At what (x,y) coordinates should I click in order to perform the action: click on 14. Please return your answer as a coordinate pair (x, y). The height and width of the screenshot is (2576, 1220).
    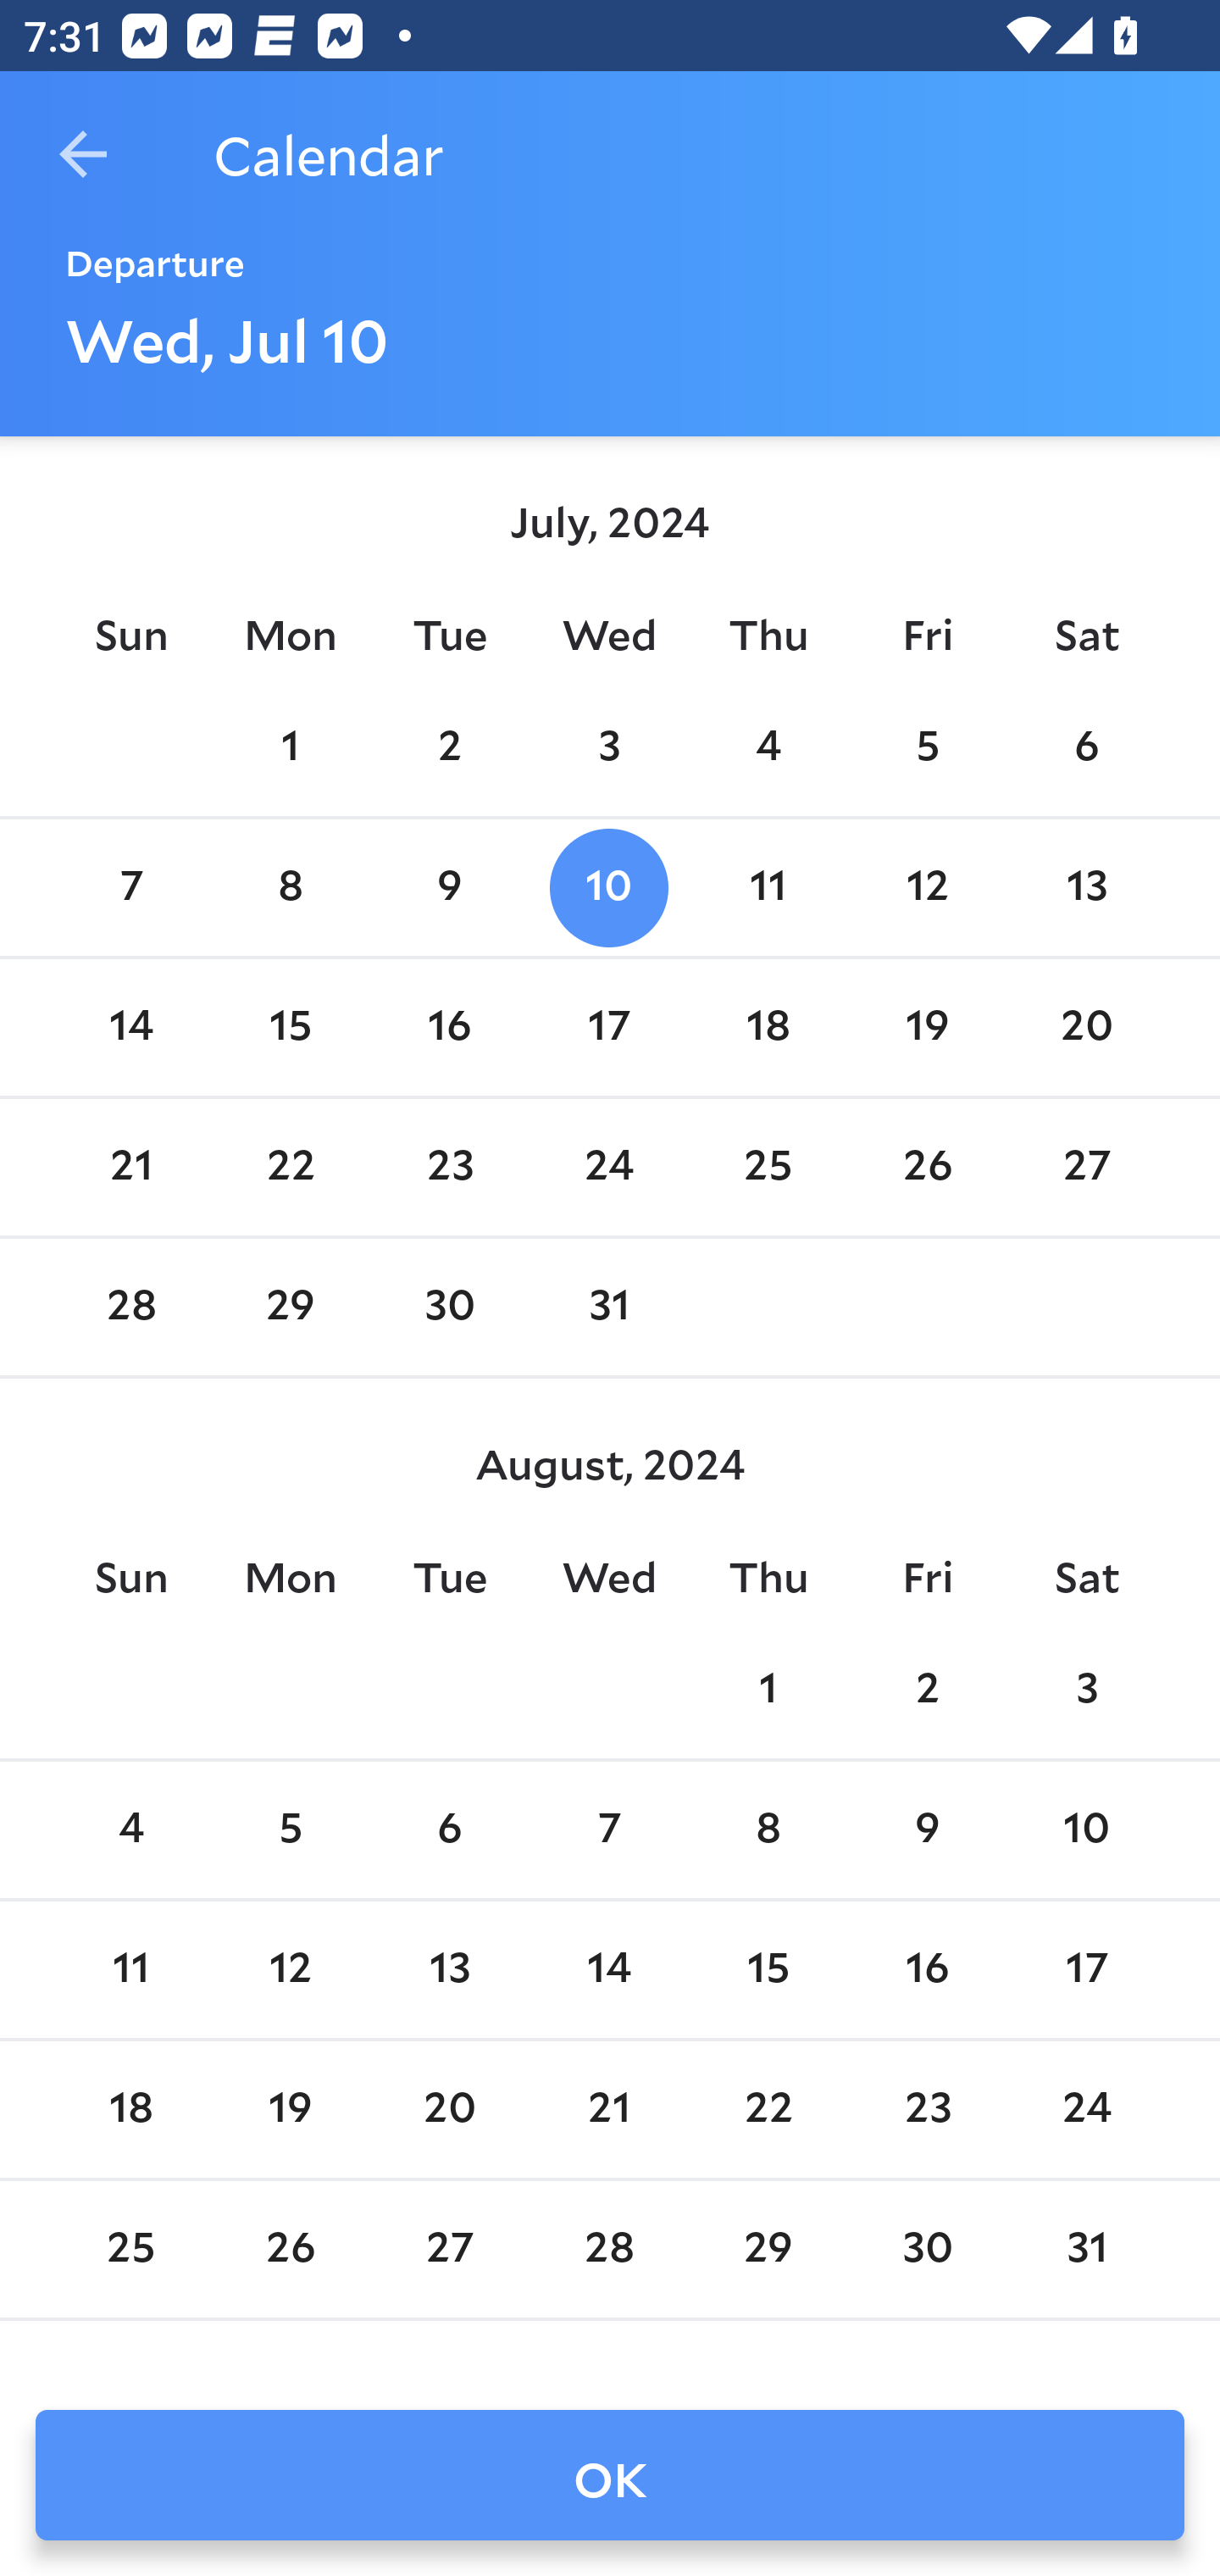
    Looking at the image, I should click on (609, 1970).